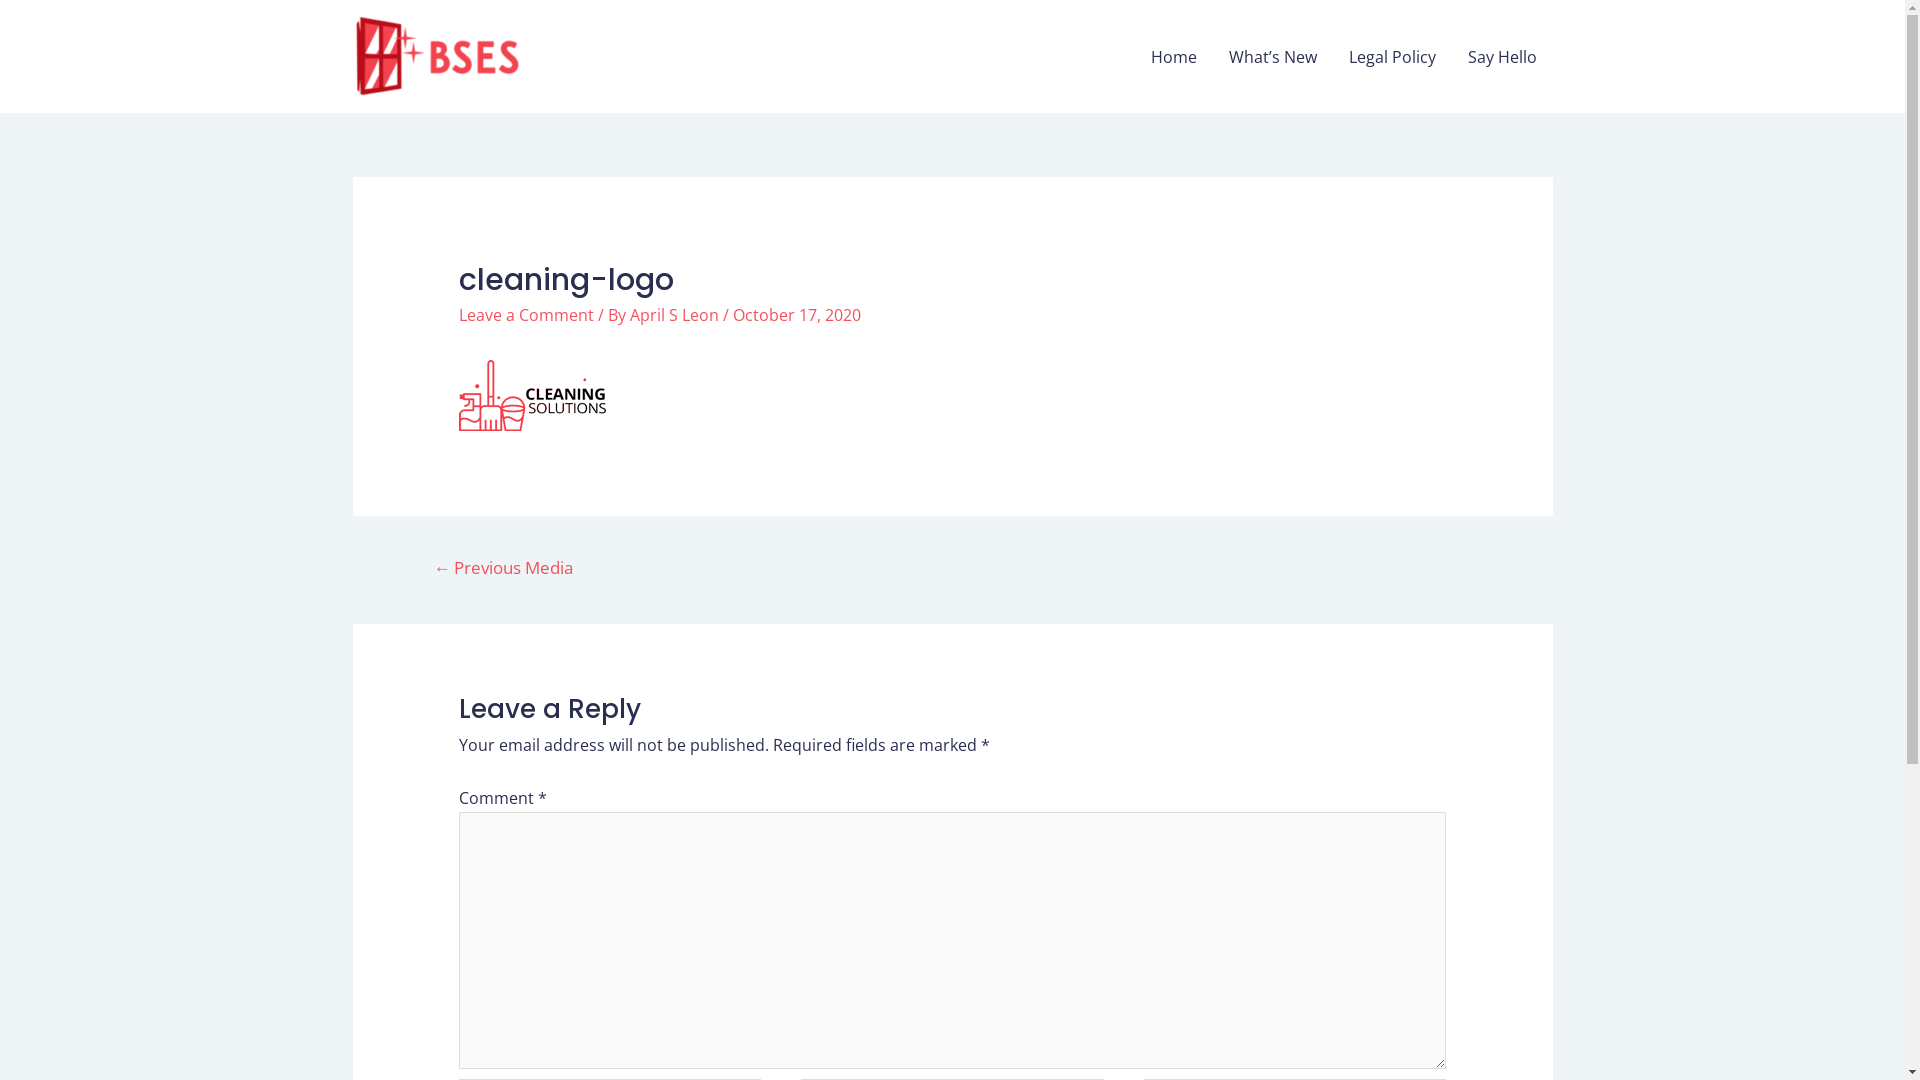 This screenshot has height=1080, width=1920. What do you see at coordinates (1502, 56) in the screenshot?
I see `Say Hello` at bounding box center [1502, 56].